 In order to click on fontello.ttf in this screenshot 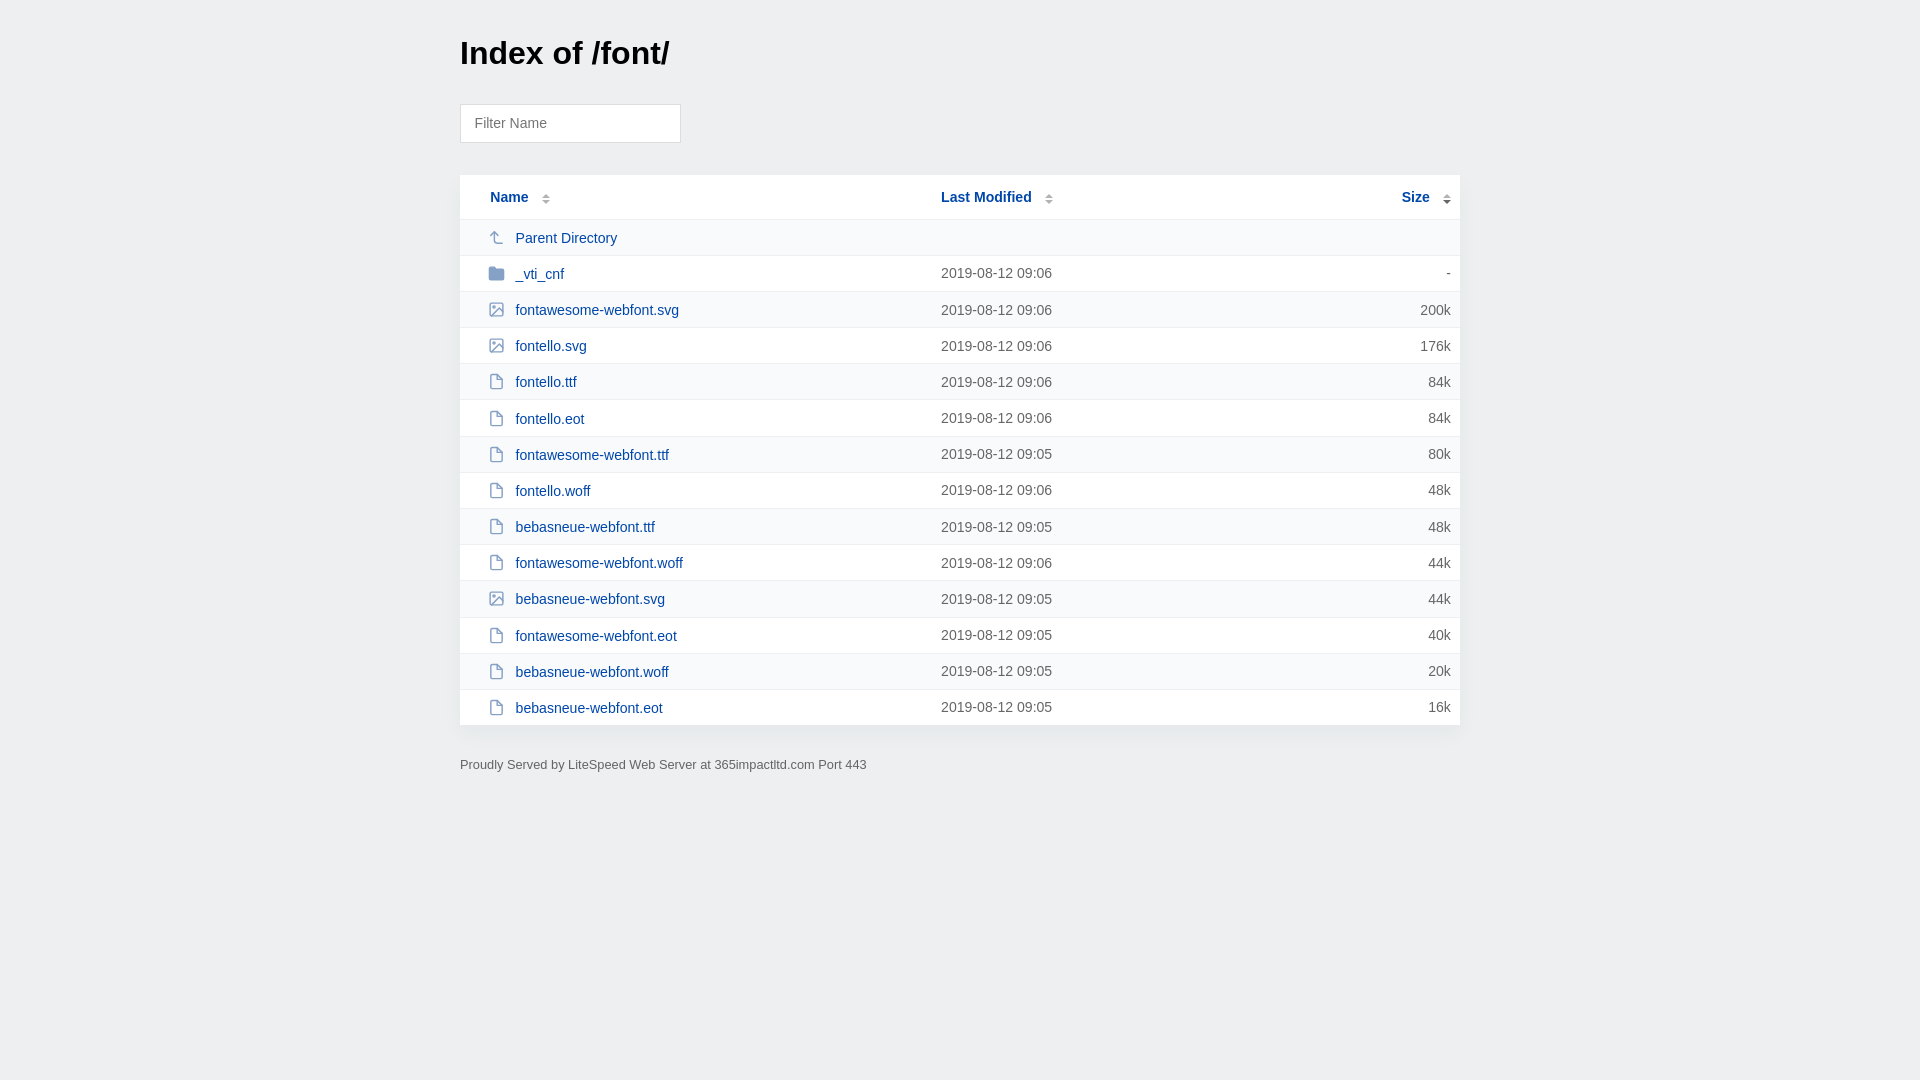, I will do `click(706, 382)`.